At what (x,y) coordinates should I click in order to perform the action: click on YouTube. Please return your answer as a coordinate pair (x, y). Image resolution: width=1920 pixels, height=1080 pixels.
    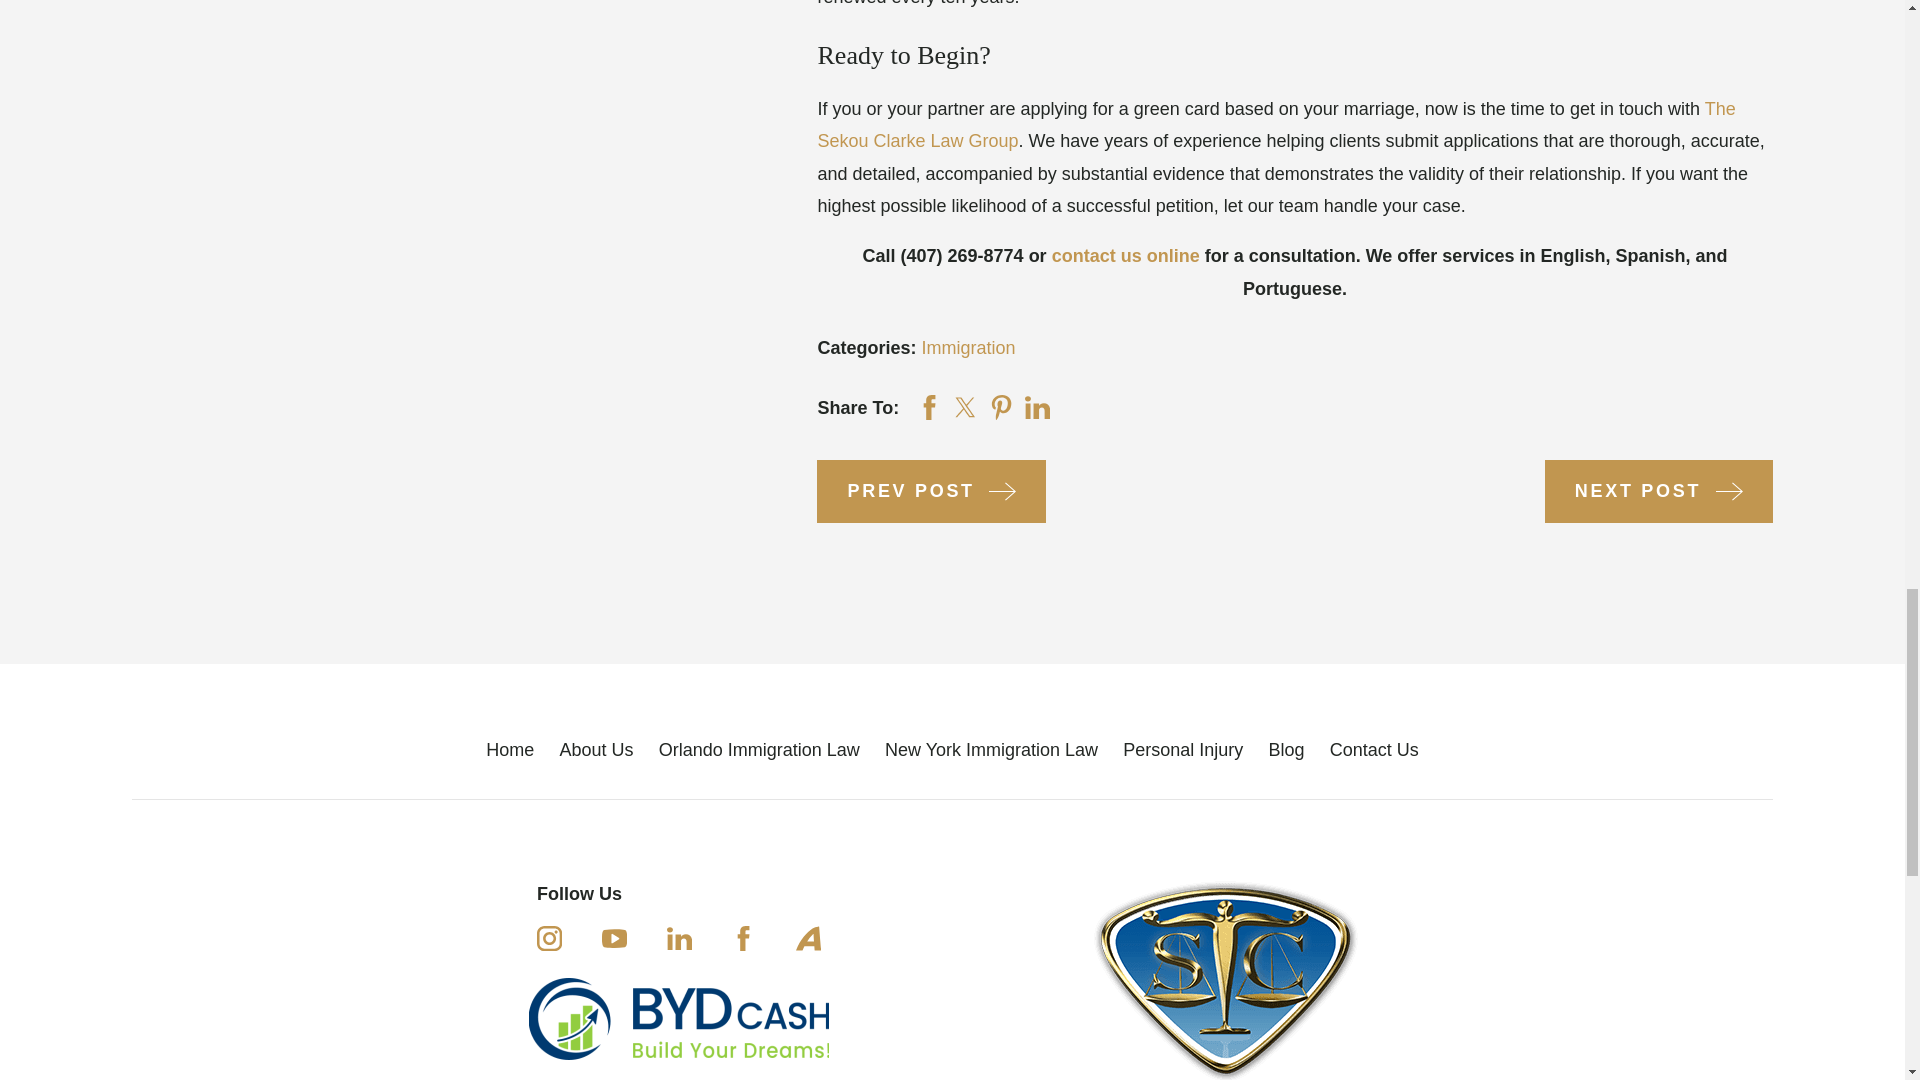
    Looking at the image, I should click on (614, 938).